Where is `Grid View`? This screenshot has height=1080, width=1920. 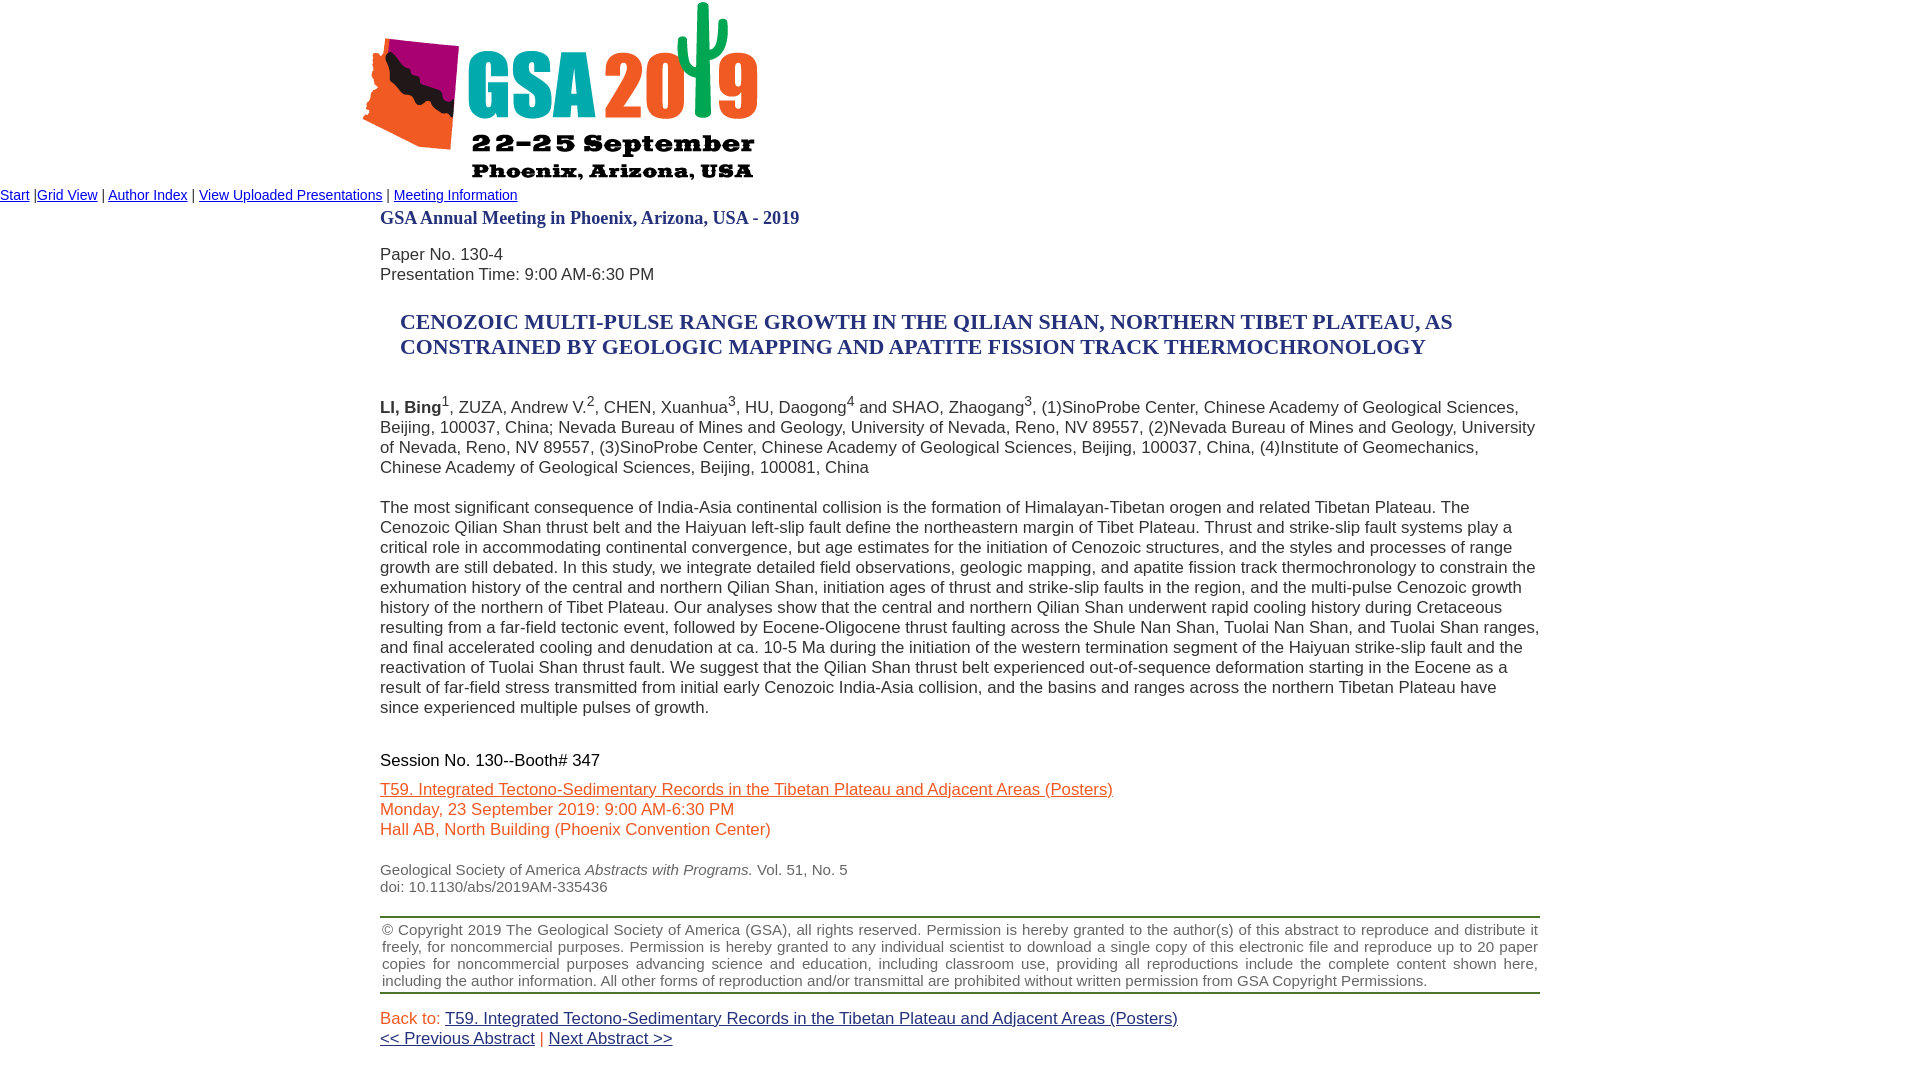 Grid View is located at coordinates (66, 194).